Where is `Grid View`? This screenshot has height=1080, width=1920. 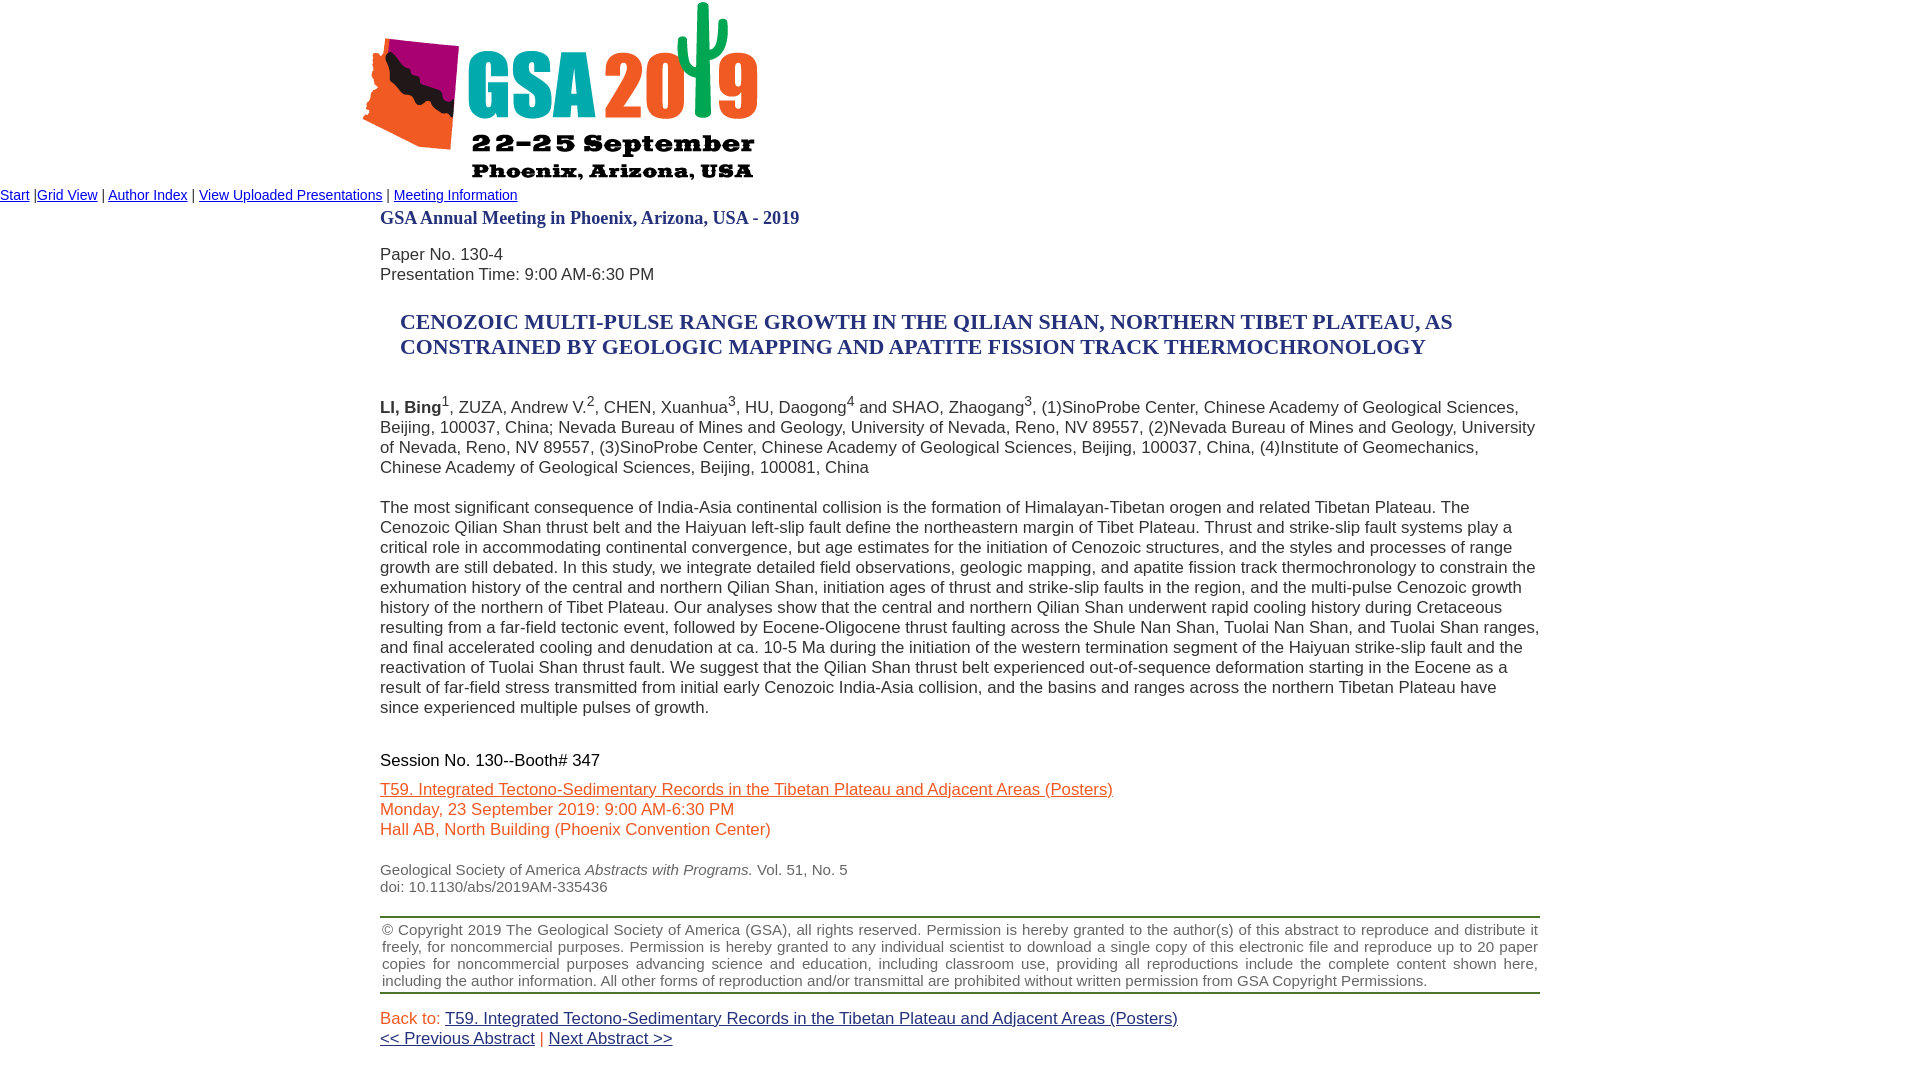 Grid View is located at coordinates (66, 194).